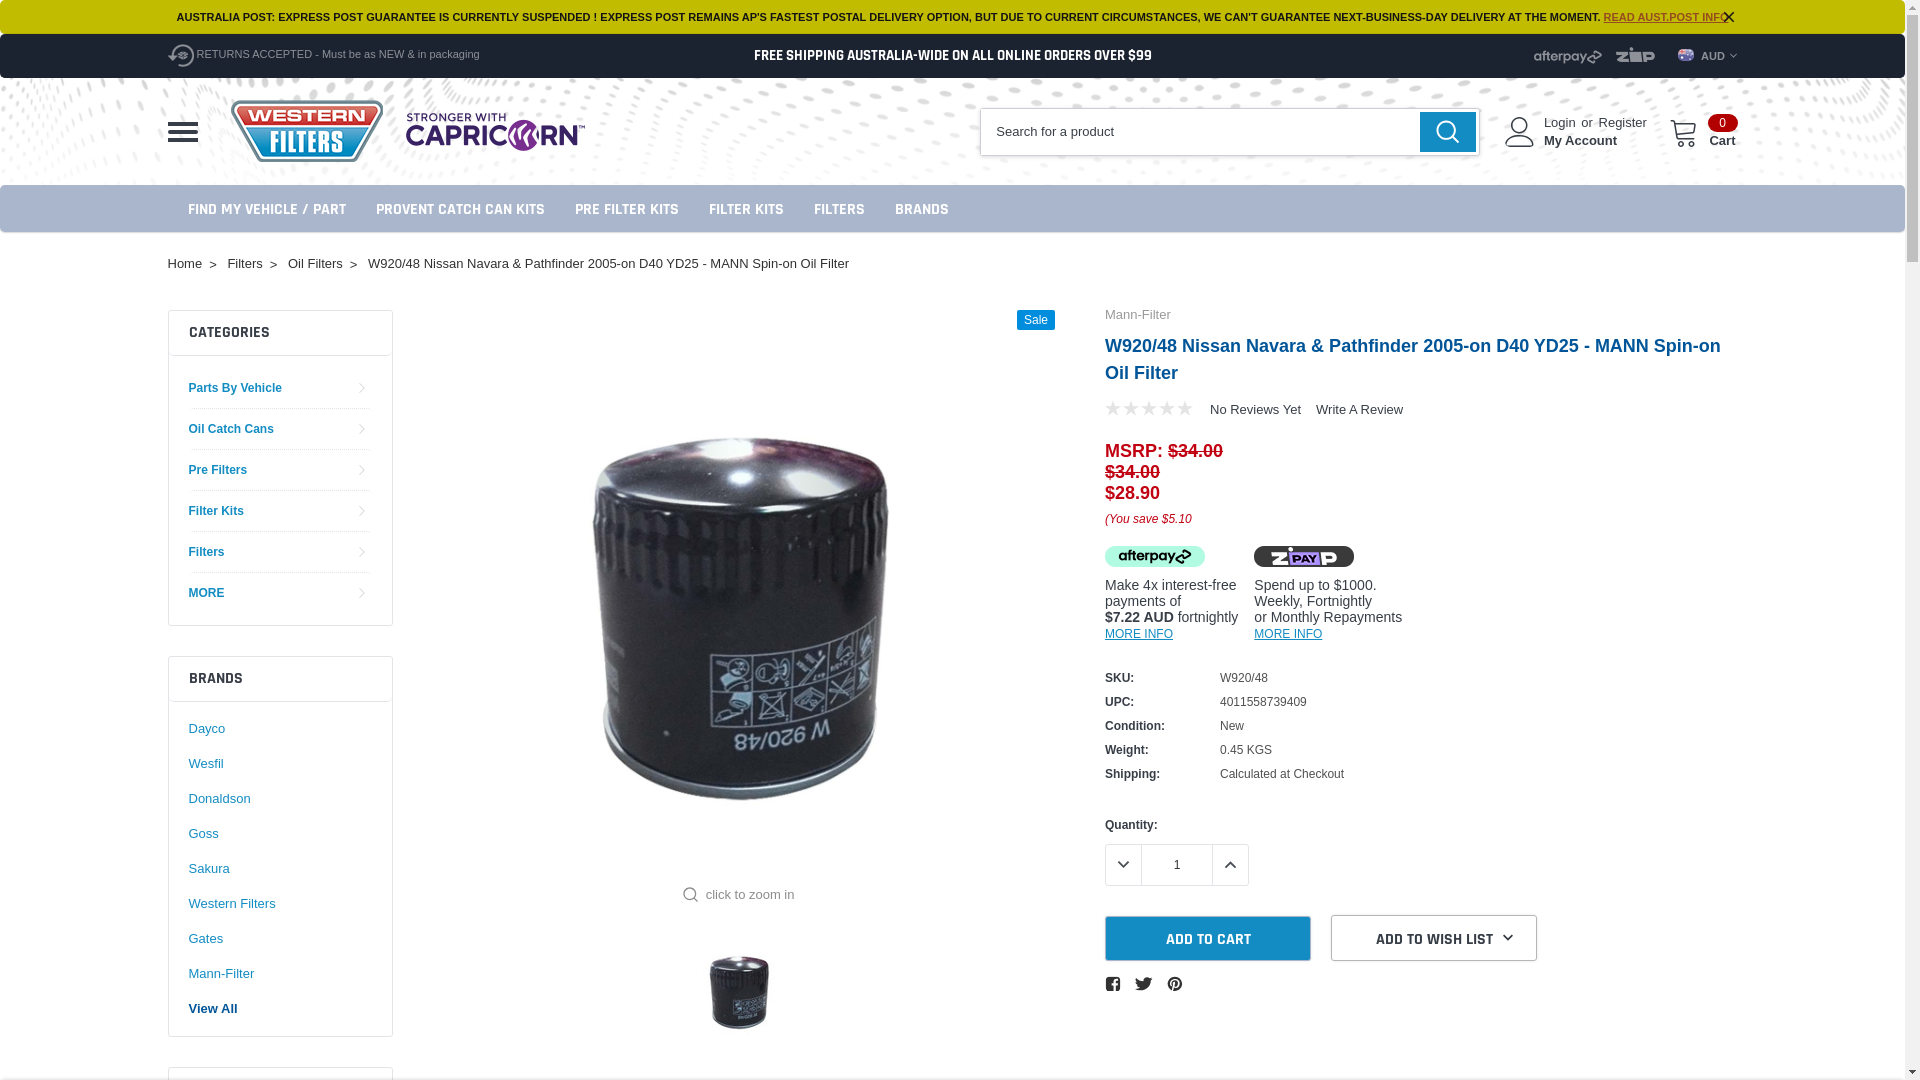 The height and width of the screenshot is (1080, 1920). Describe the element at coordinates (232, 904) in the screenshot. I see `Western Filters` at that location.